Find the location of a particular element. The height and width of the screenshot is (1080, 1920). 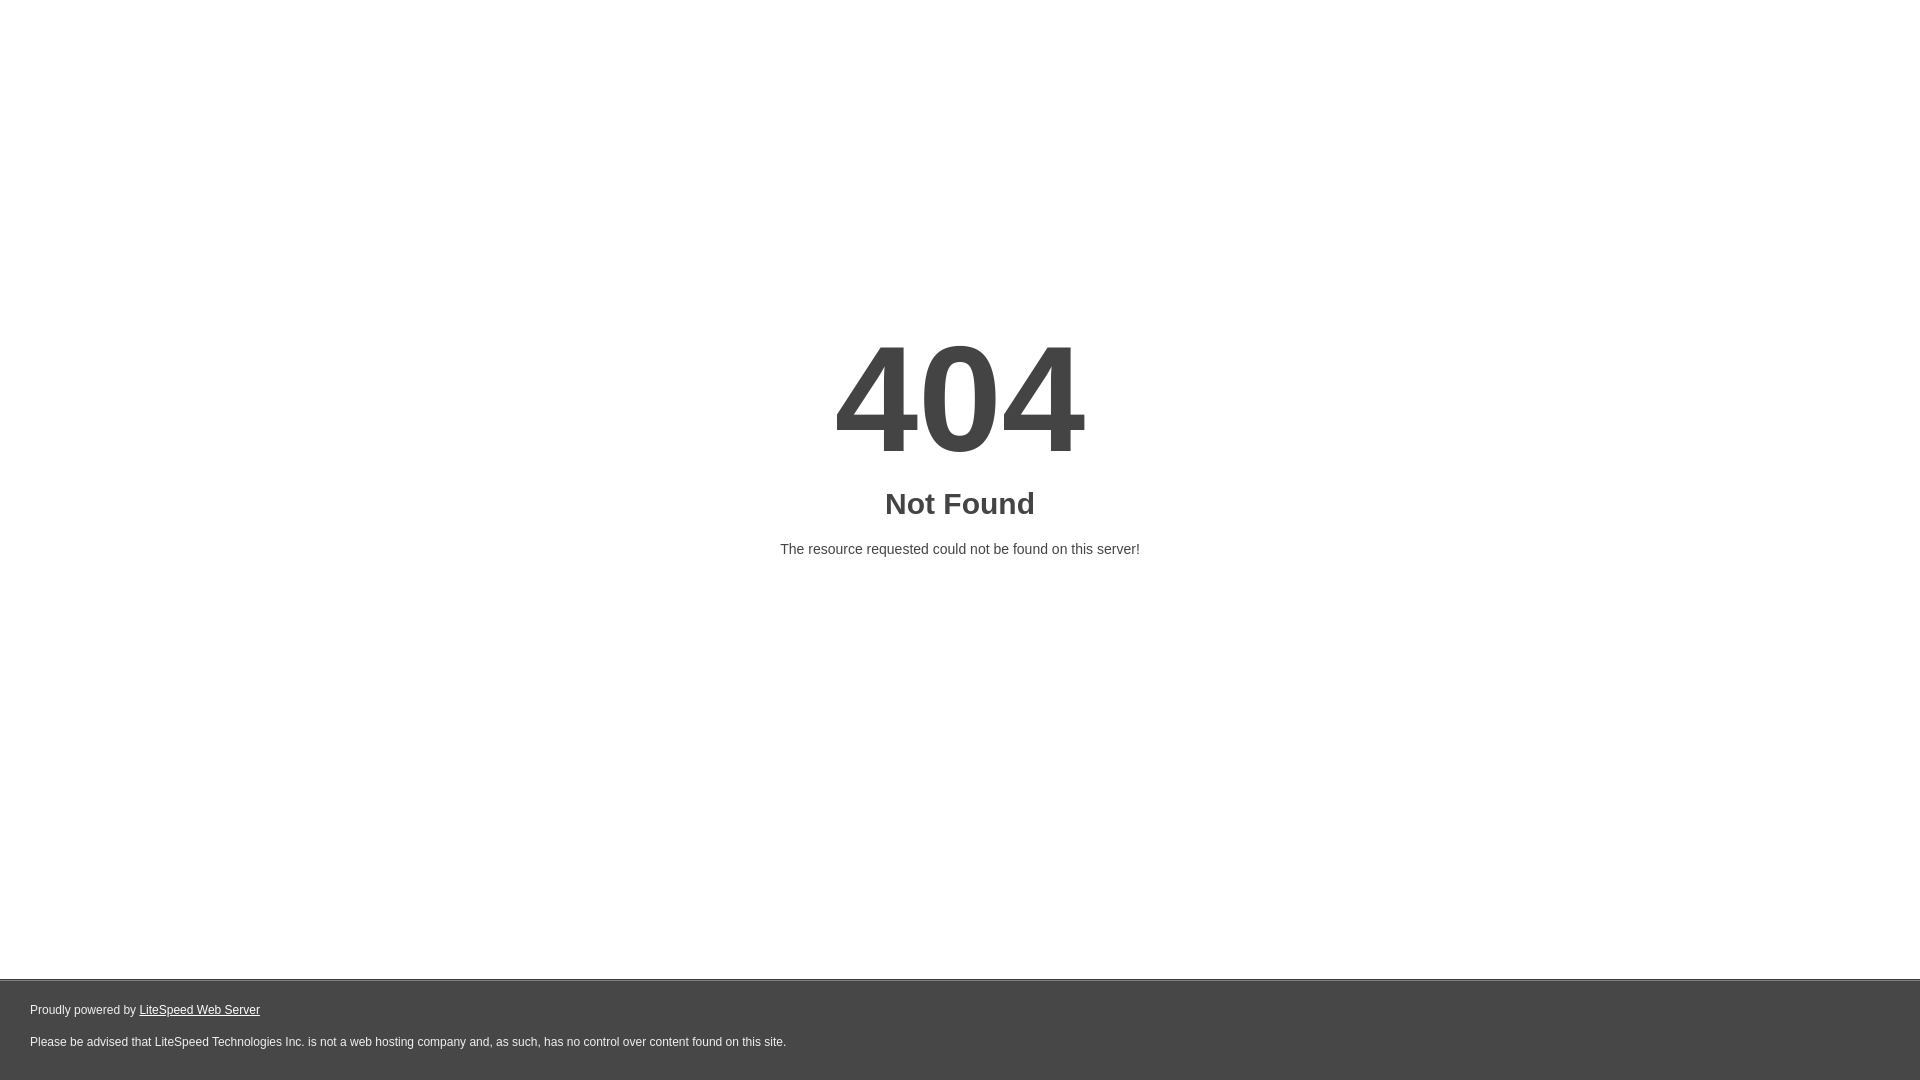

LiteSpeed Web Server is located at coordinates (200, 1010).